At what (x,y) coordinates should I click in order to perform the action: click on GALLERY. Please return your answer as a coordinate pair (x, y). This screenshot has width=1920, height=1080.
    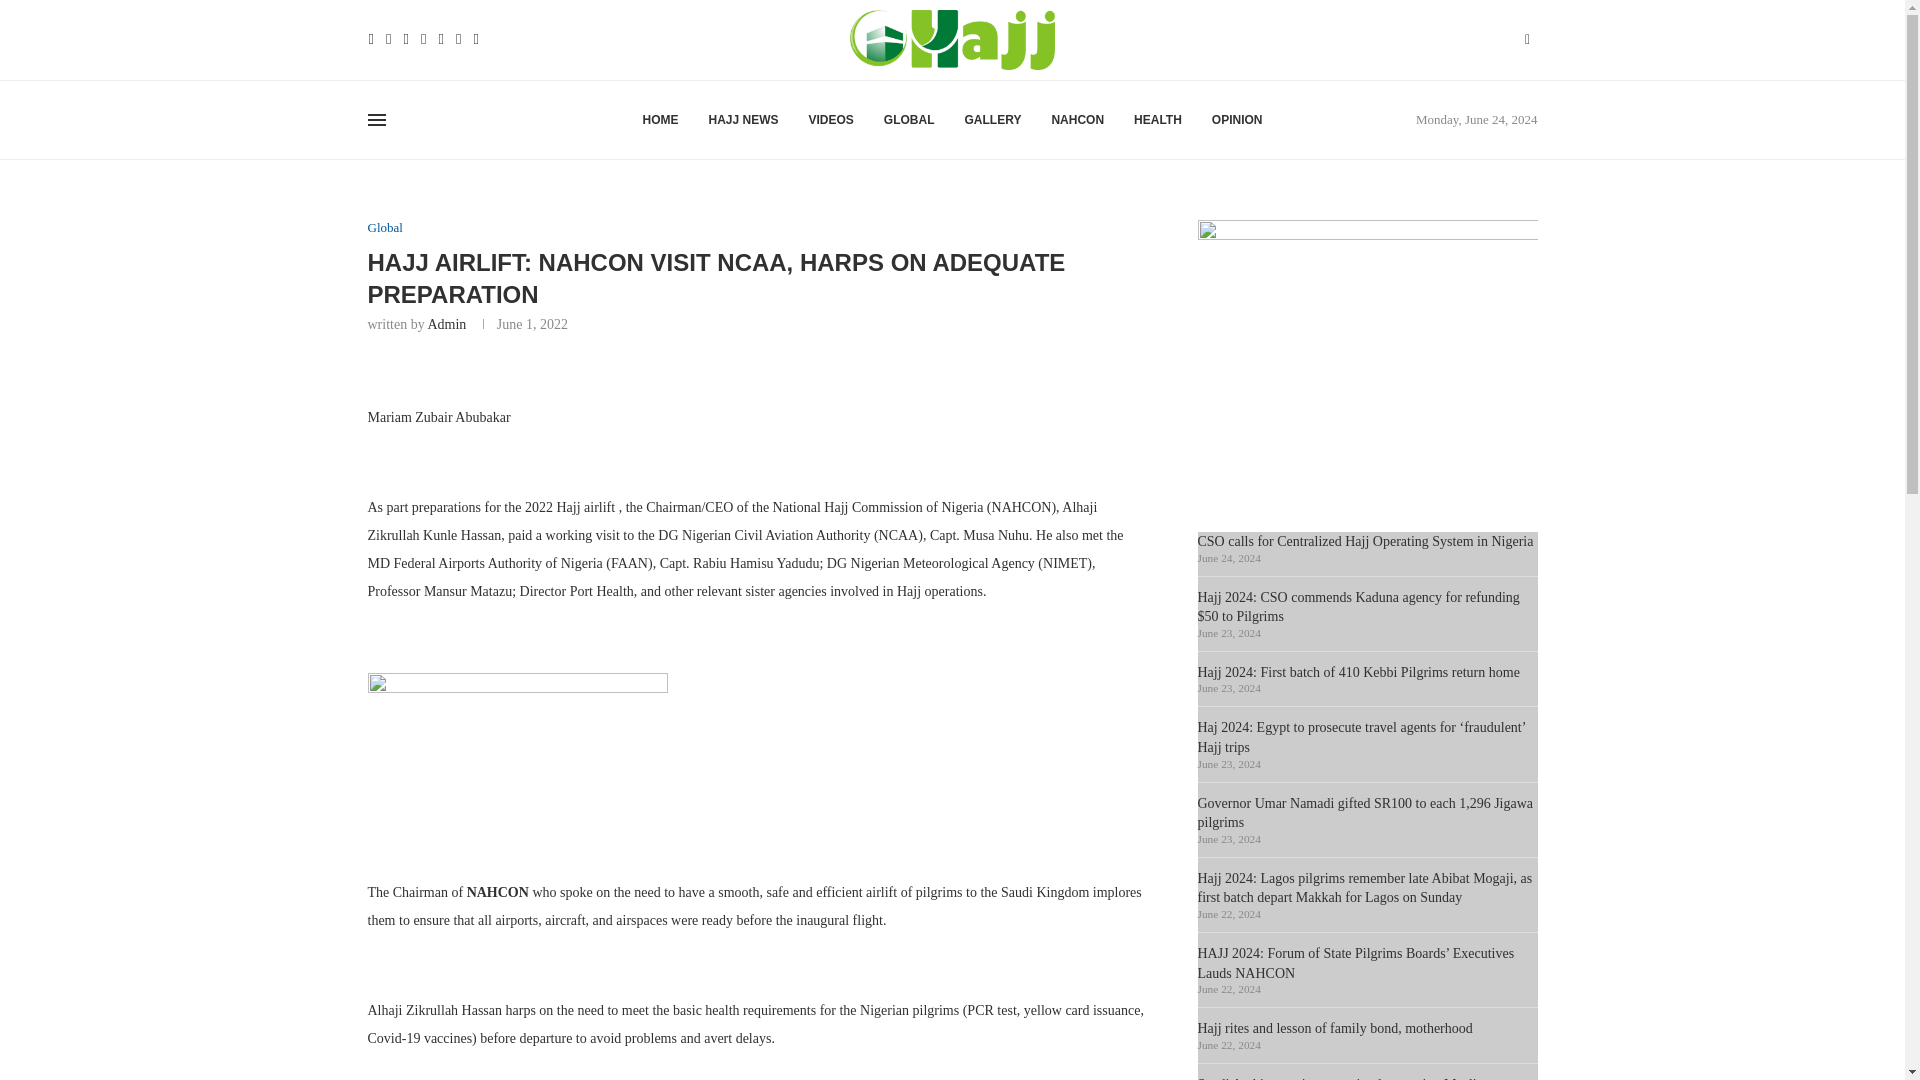
    Looking at the image, I should click on (993, 120).